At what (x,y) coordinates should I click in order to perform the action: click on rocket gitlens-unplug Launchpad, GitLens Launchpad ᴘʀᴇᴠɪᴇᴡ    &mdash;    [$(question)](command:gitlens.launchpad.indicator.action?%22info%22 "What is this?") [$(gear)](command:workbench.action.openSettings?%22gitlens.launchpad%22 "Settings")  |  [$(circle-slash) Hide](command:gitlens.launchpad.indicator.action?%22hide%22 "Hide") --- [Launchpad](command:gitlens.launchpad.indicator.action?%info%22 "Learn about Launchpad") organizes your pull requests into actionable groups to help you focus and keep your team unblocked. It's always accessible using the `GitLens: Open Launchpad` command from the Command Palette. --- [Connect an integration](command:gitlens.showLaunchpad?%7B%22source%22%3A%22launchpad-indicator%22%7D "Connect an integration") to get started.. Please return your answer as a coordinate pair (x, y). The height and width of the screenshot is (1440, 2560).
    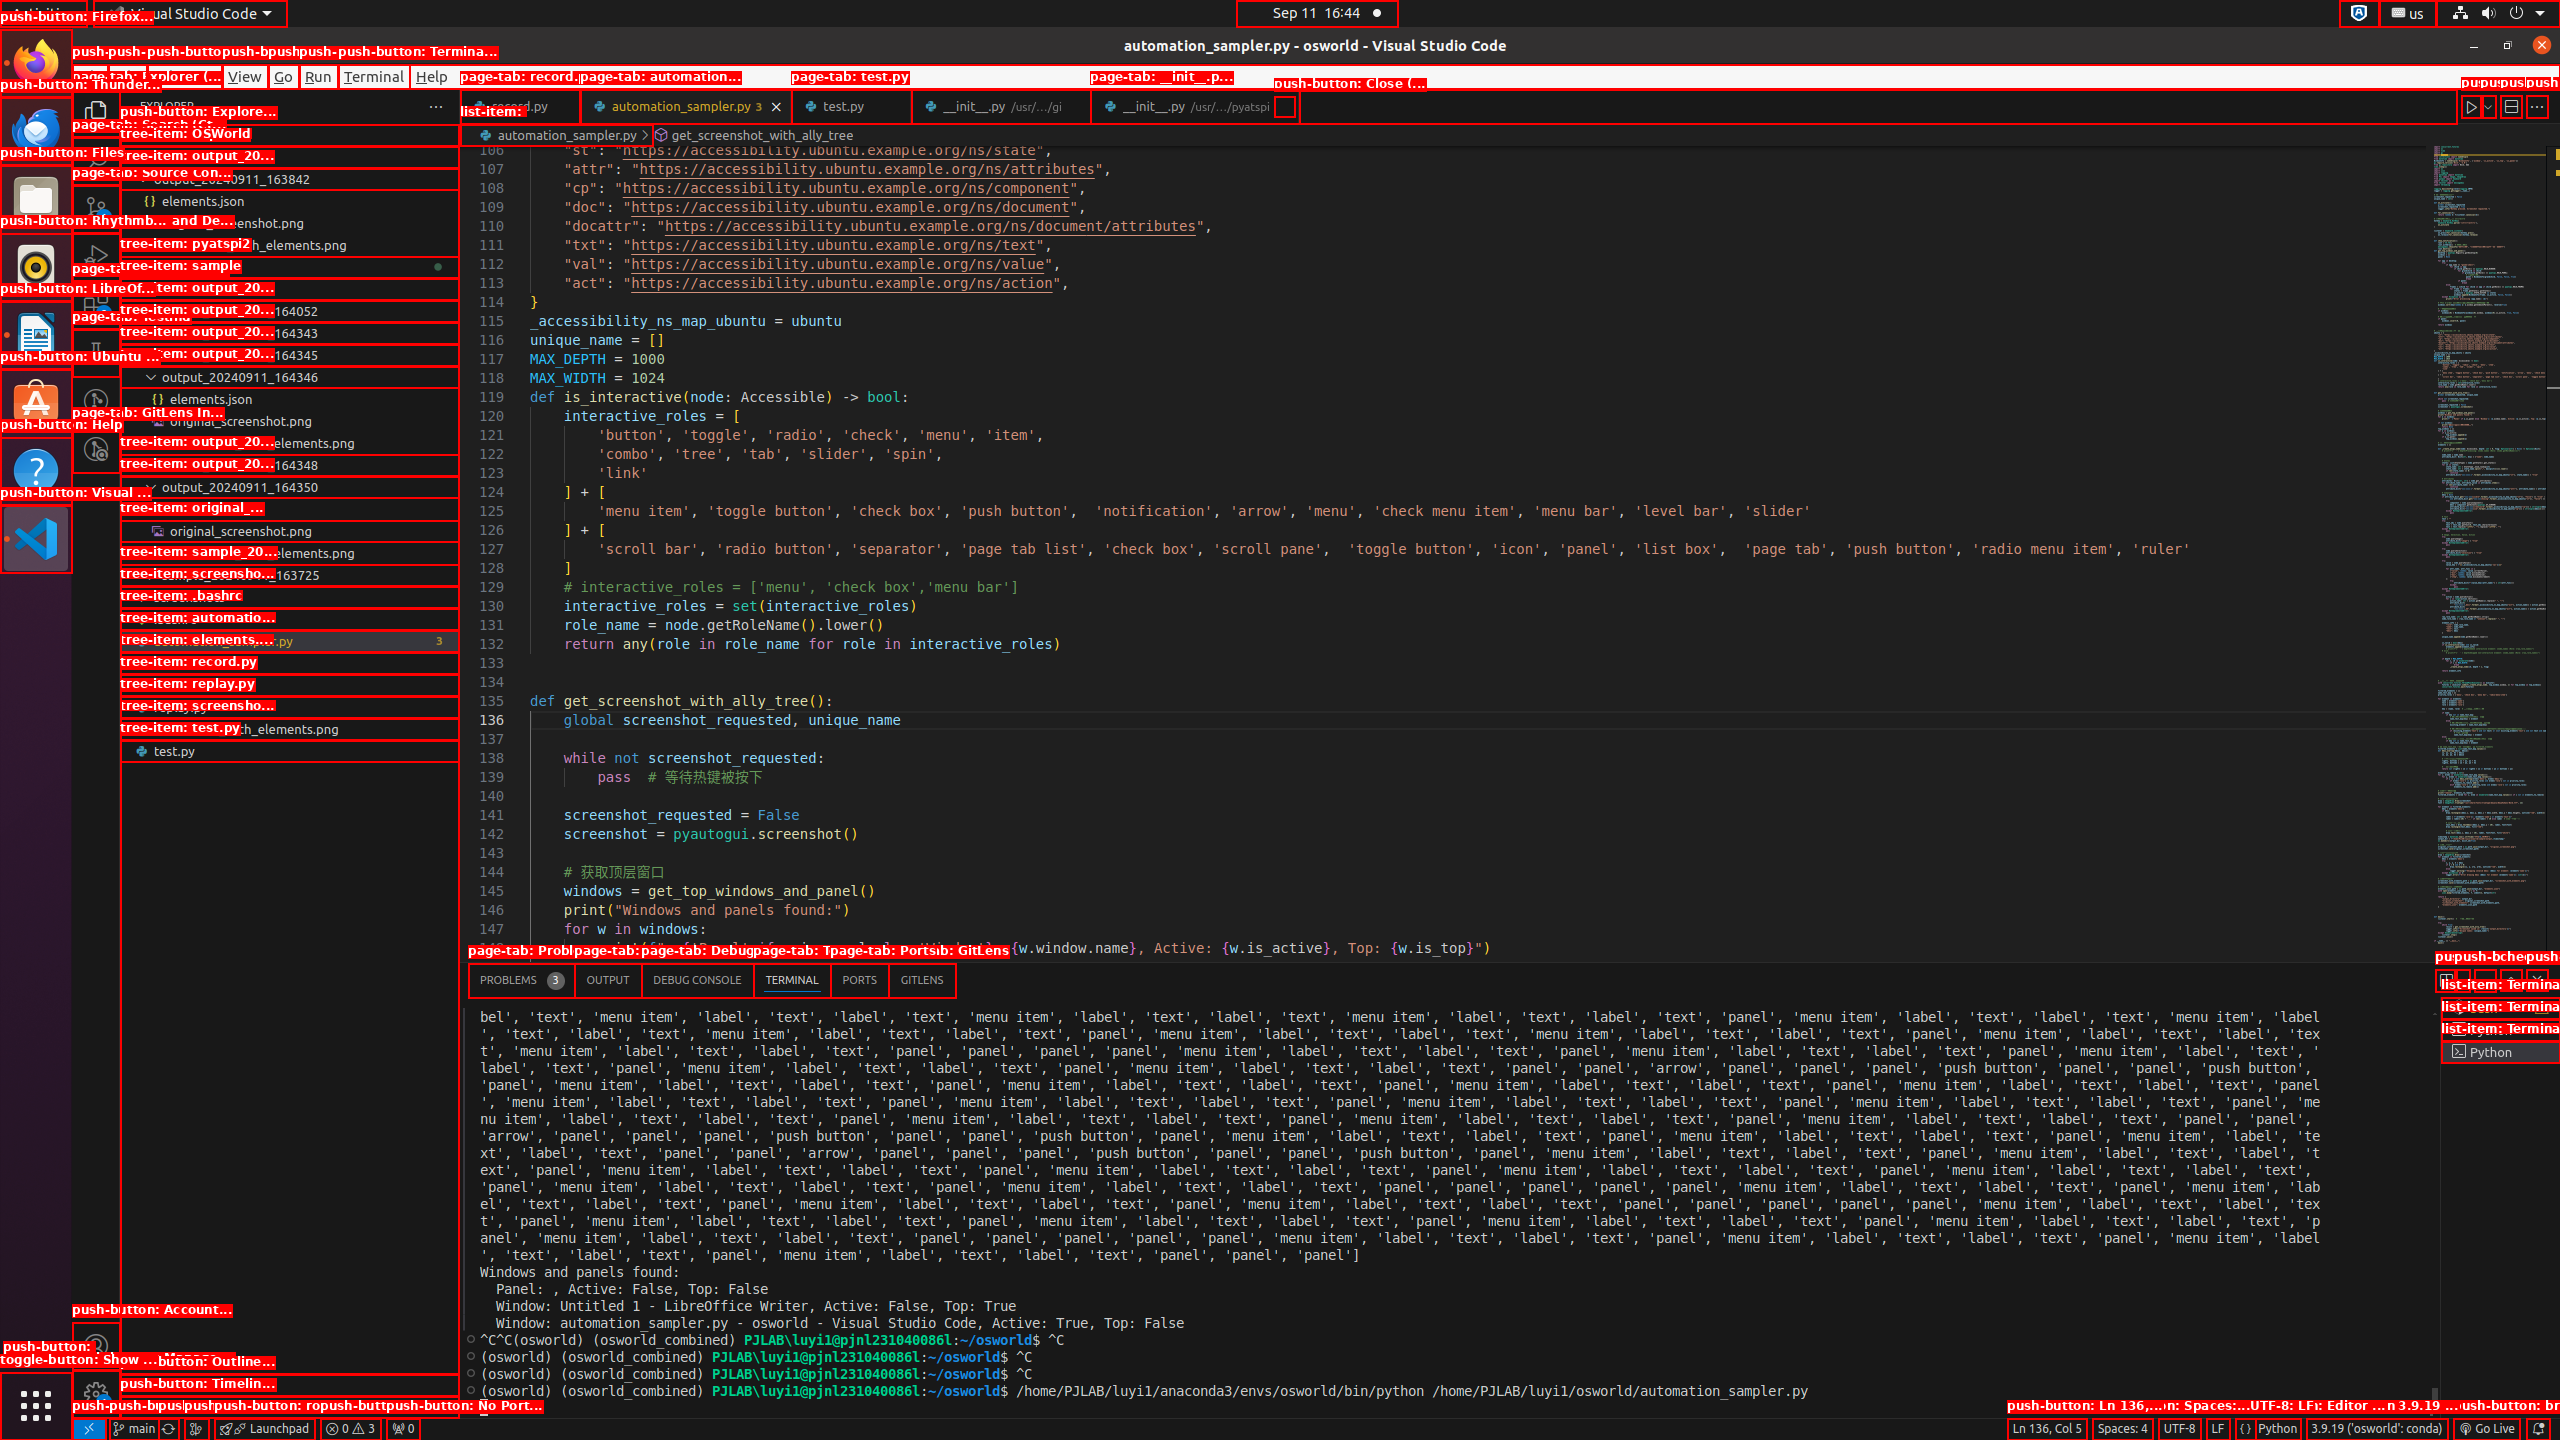
    Looking at the image, I should click on (264, 1429).